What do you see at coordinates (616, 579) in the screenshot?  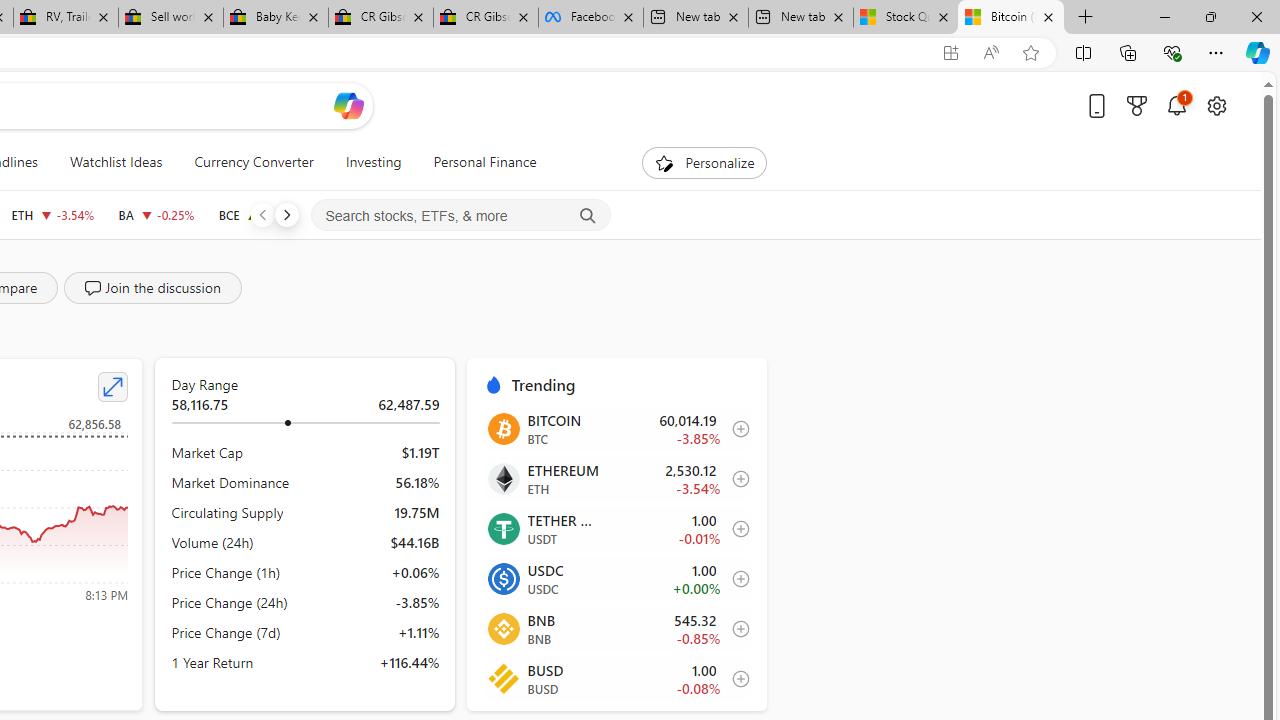 I see `USDC USDC increase 1.00 +0.00 +0.00% itemundefined` at bounding box center [616, 579].